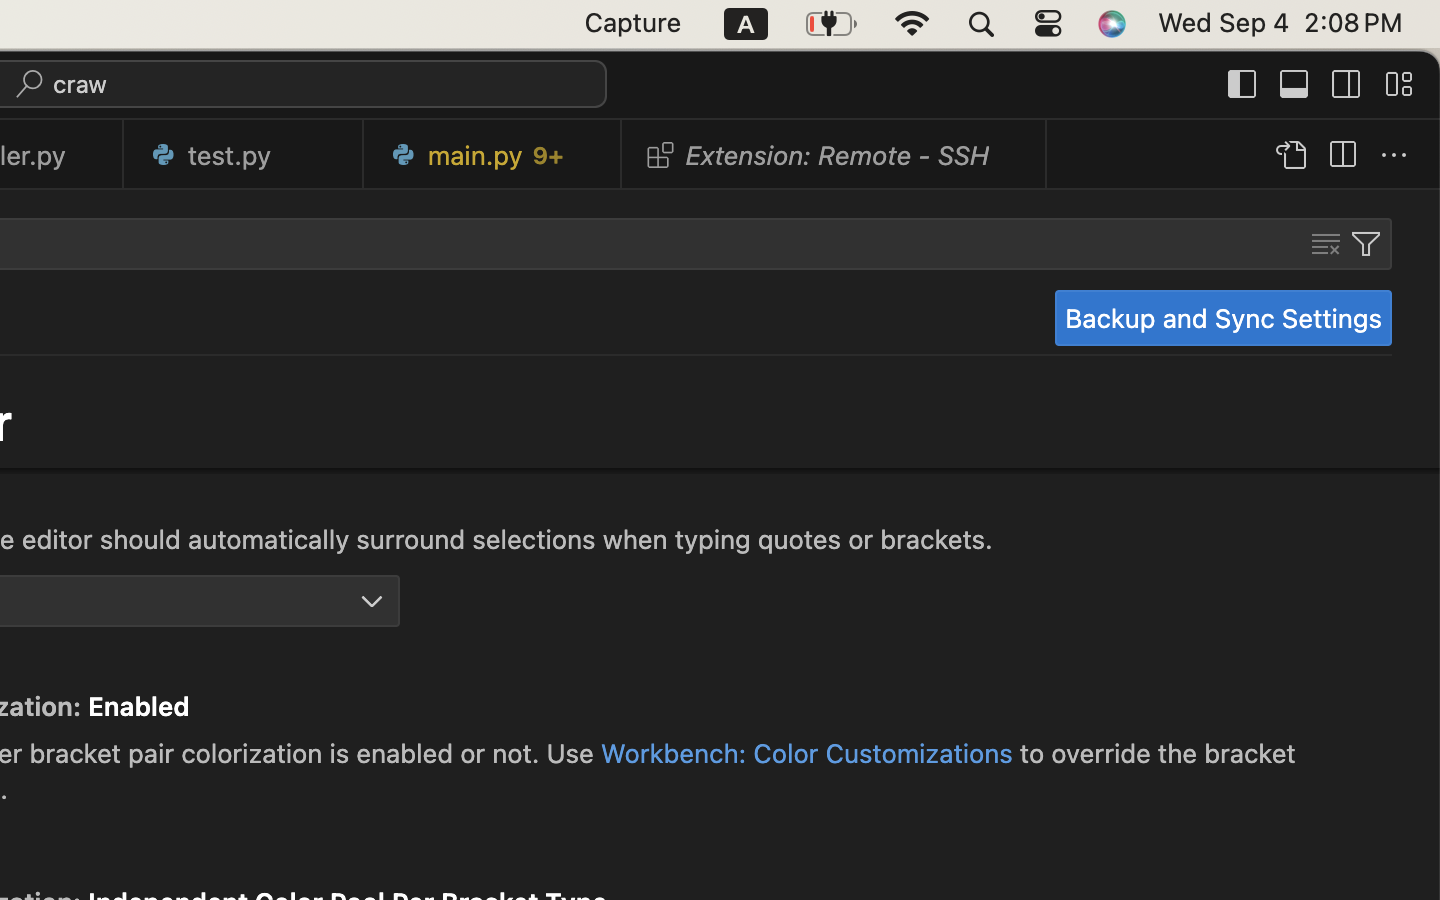  Describe the element at coordinates (807, 753) in the screenshot. I see `Workbench: Color Customizations` at that location.